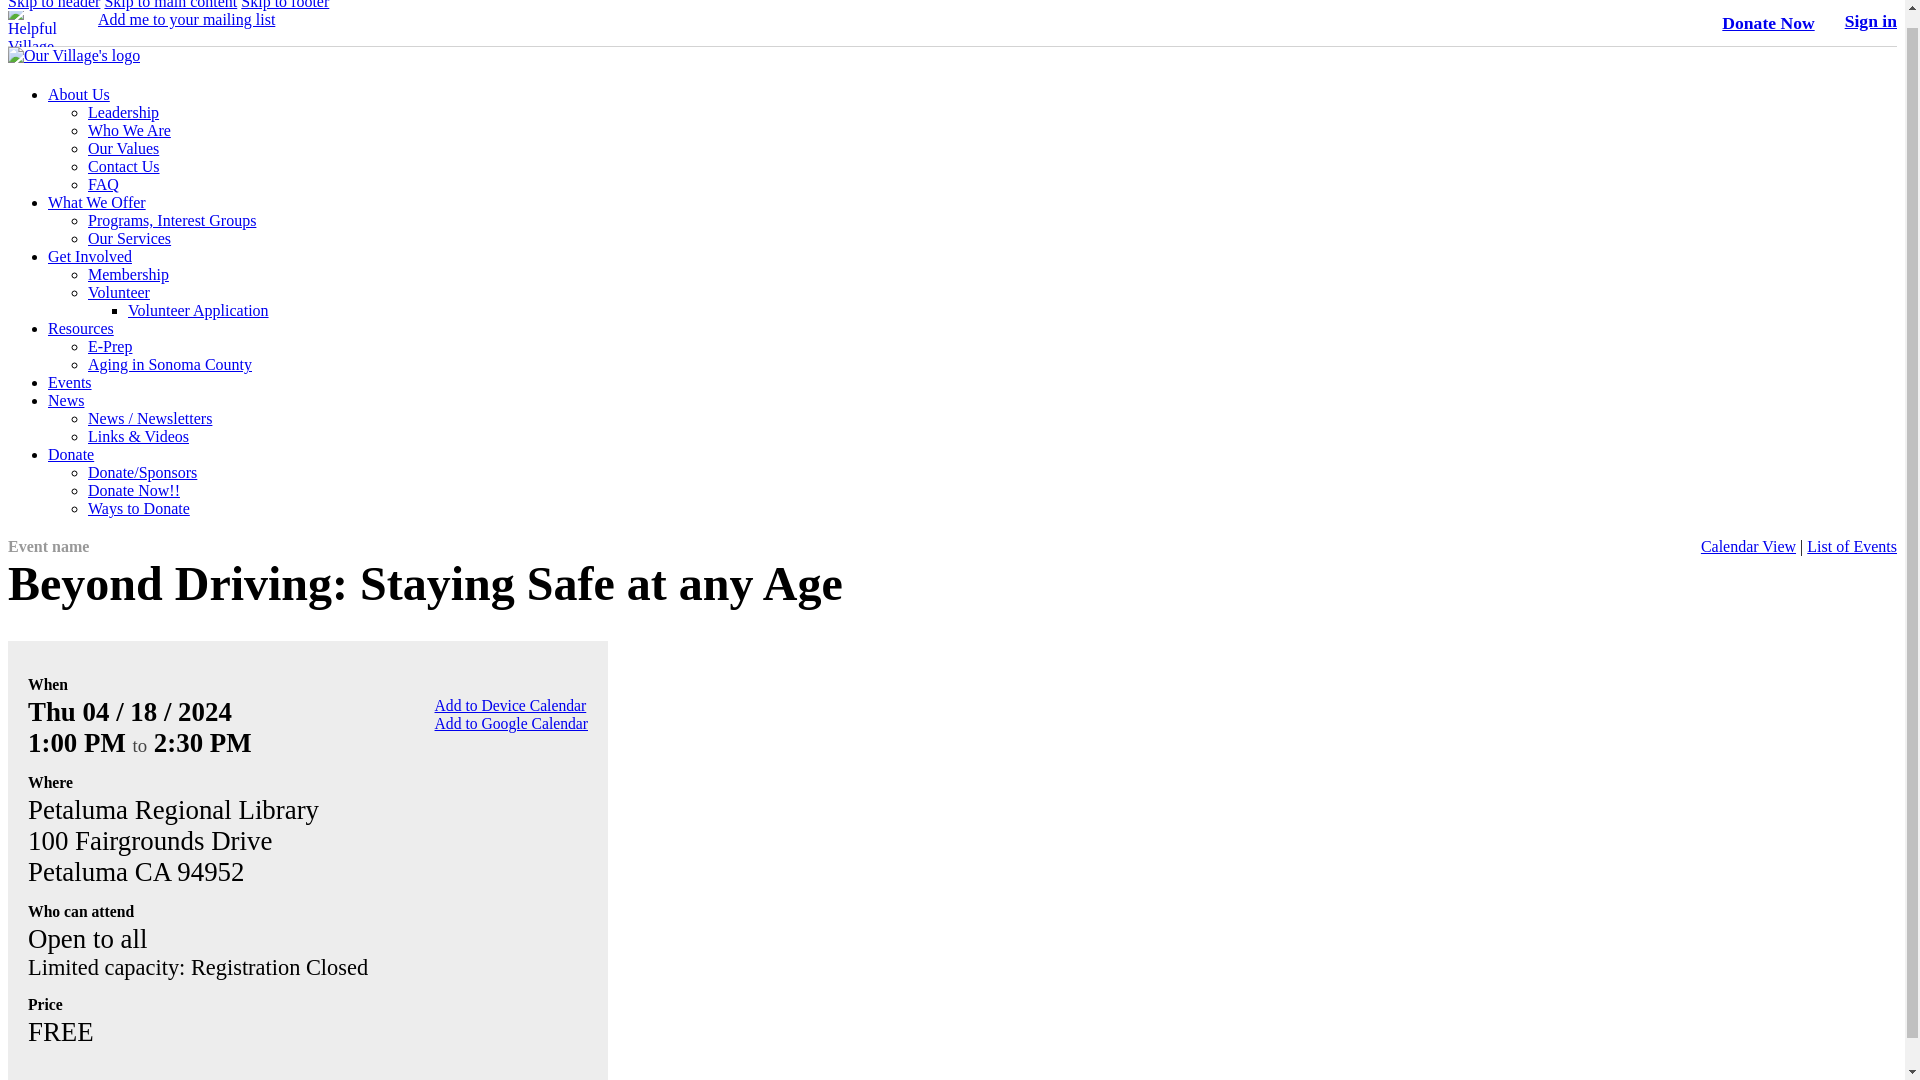  I want to click on Donate Now!!, so click(134, 490).